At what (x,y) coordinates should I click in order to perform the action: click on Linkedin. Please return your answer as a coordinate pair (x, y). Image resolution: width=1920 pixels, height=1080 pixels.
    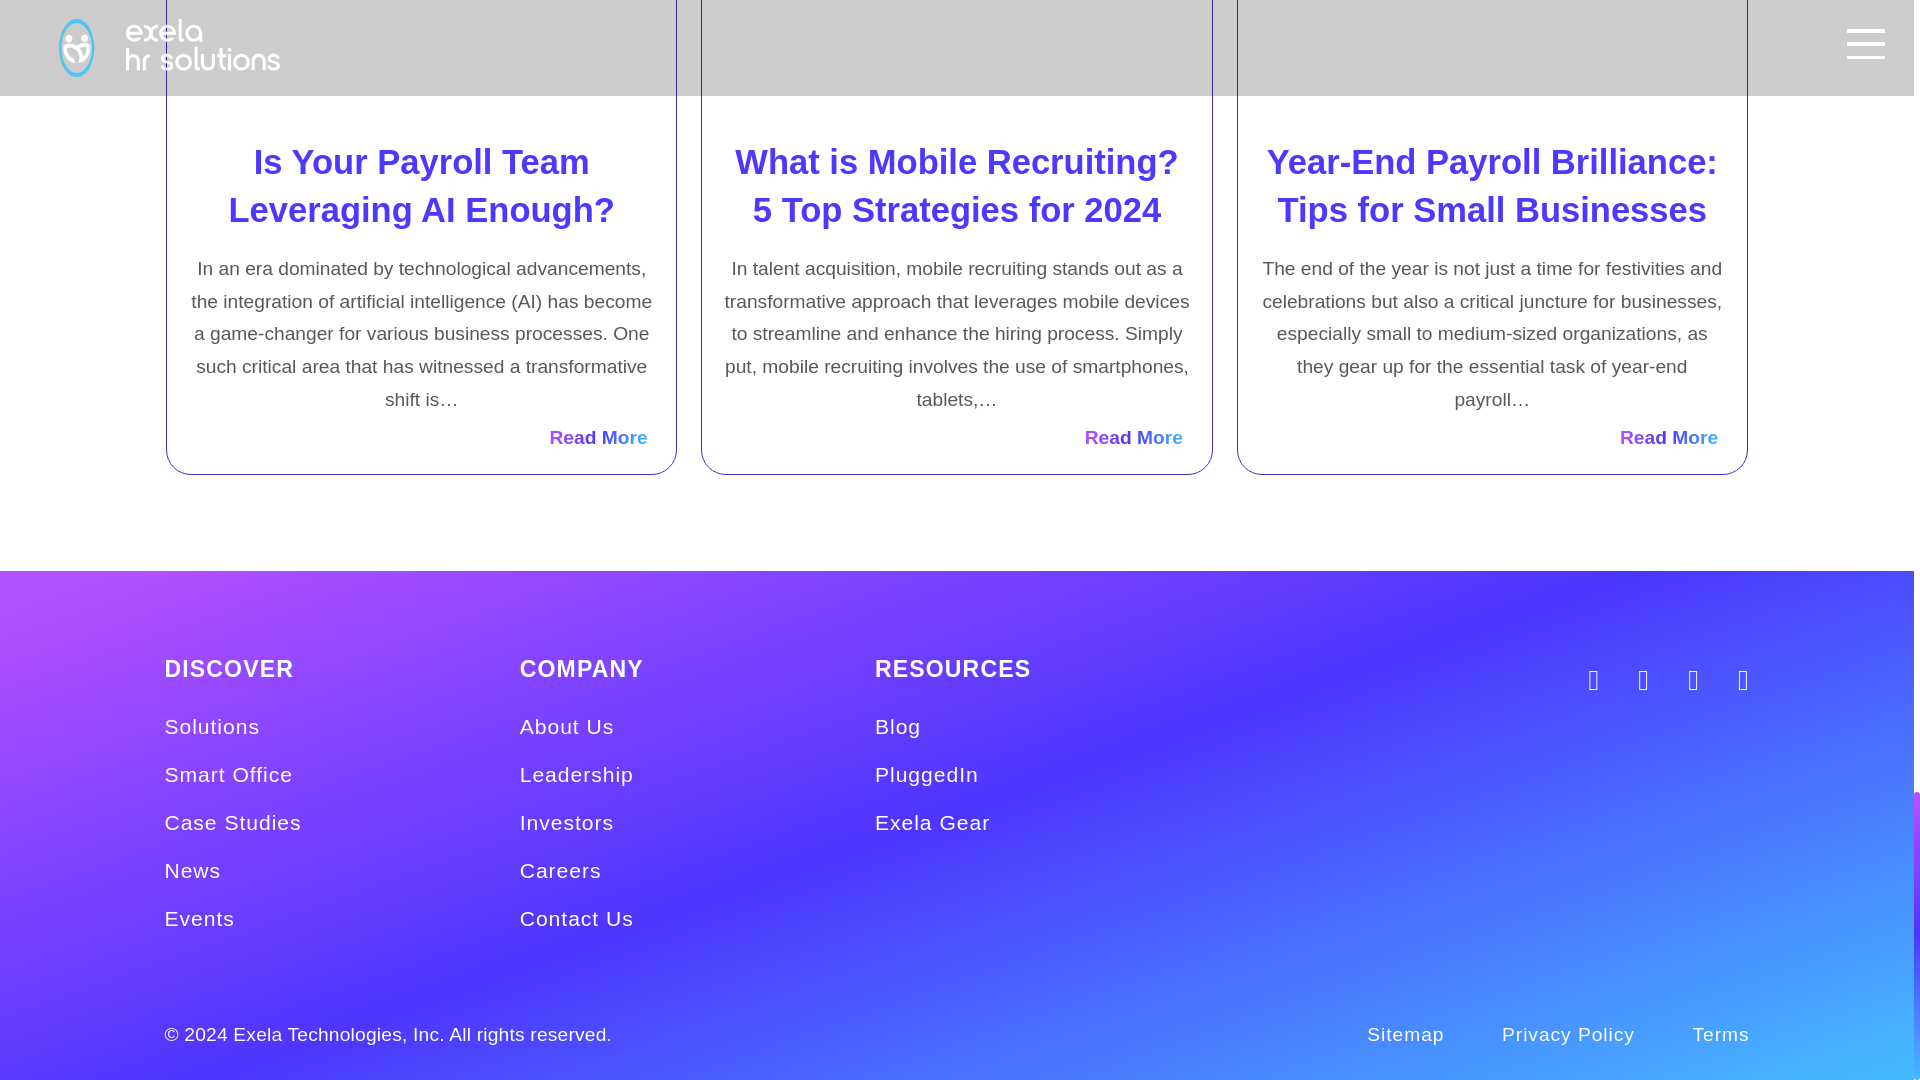
    Looking at the image, I should click on (1624, 680).